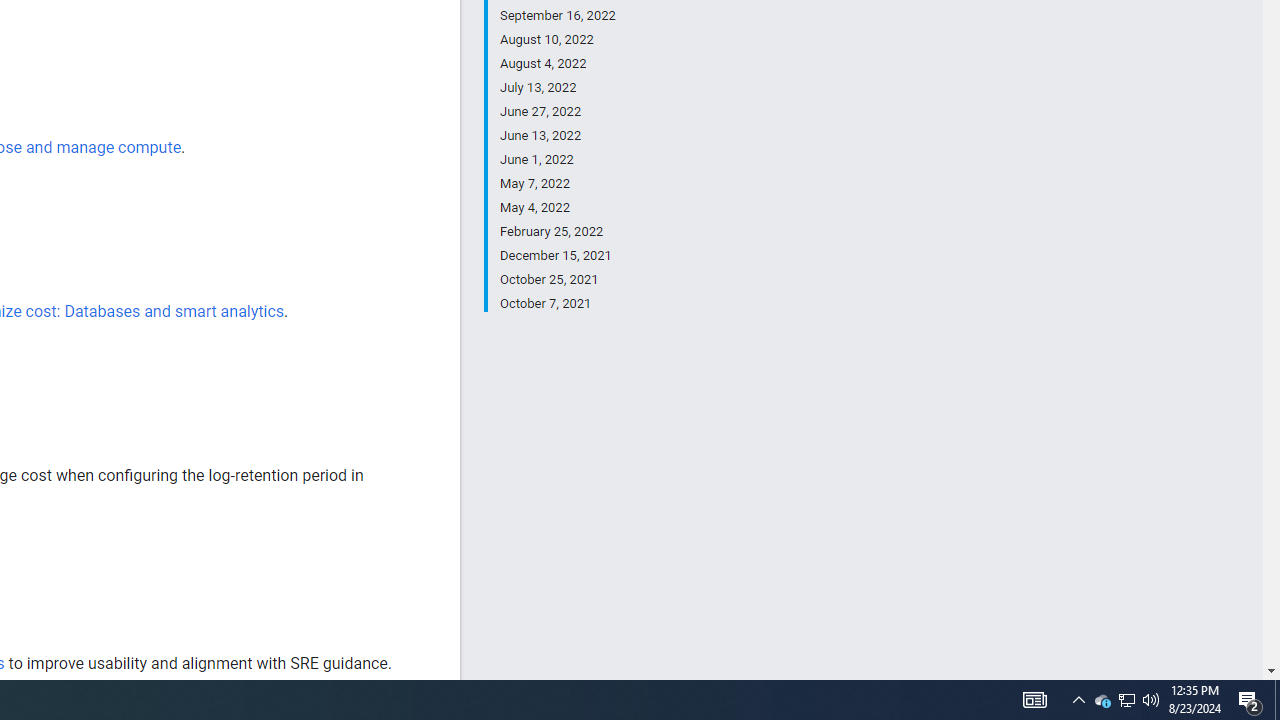 This screenshot has width=1280, height=720. What do you see at coordinates (557, 136) in the screenshot?
I see `June 13, 2022` at bounding box center [557, 136].